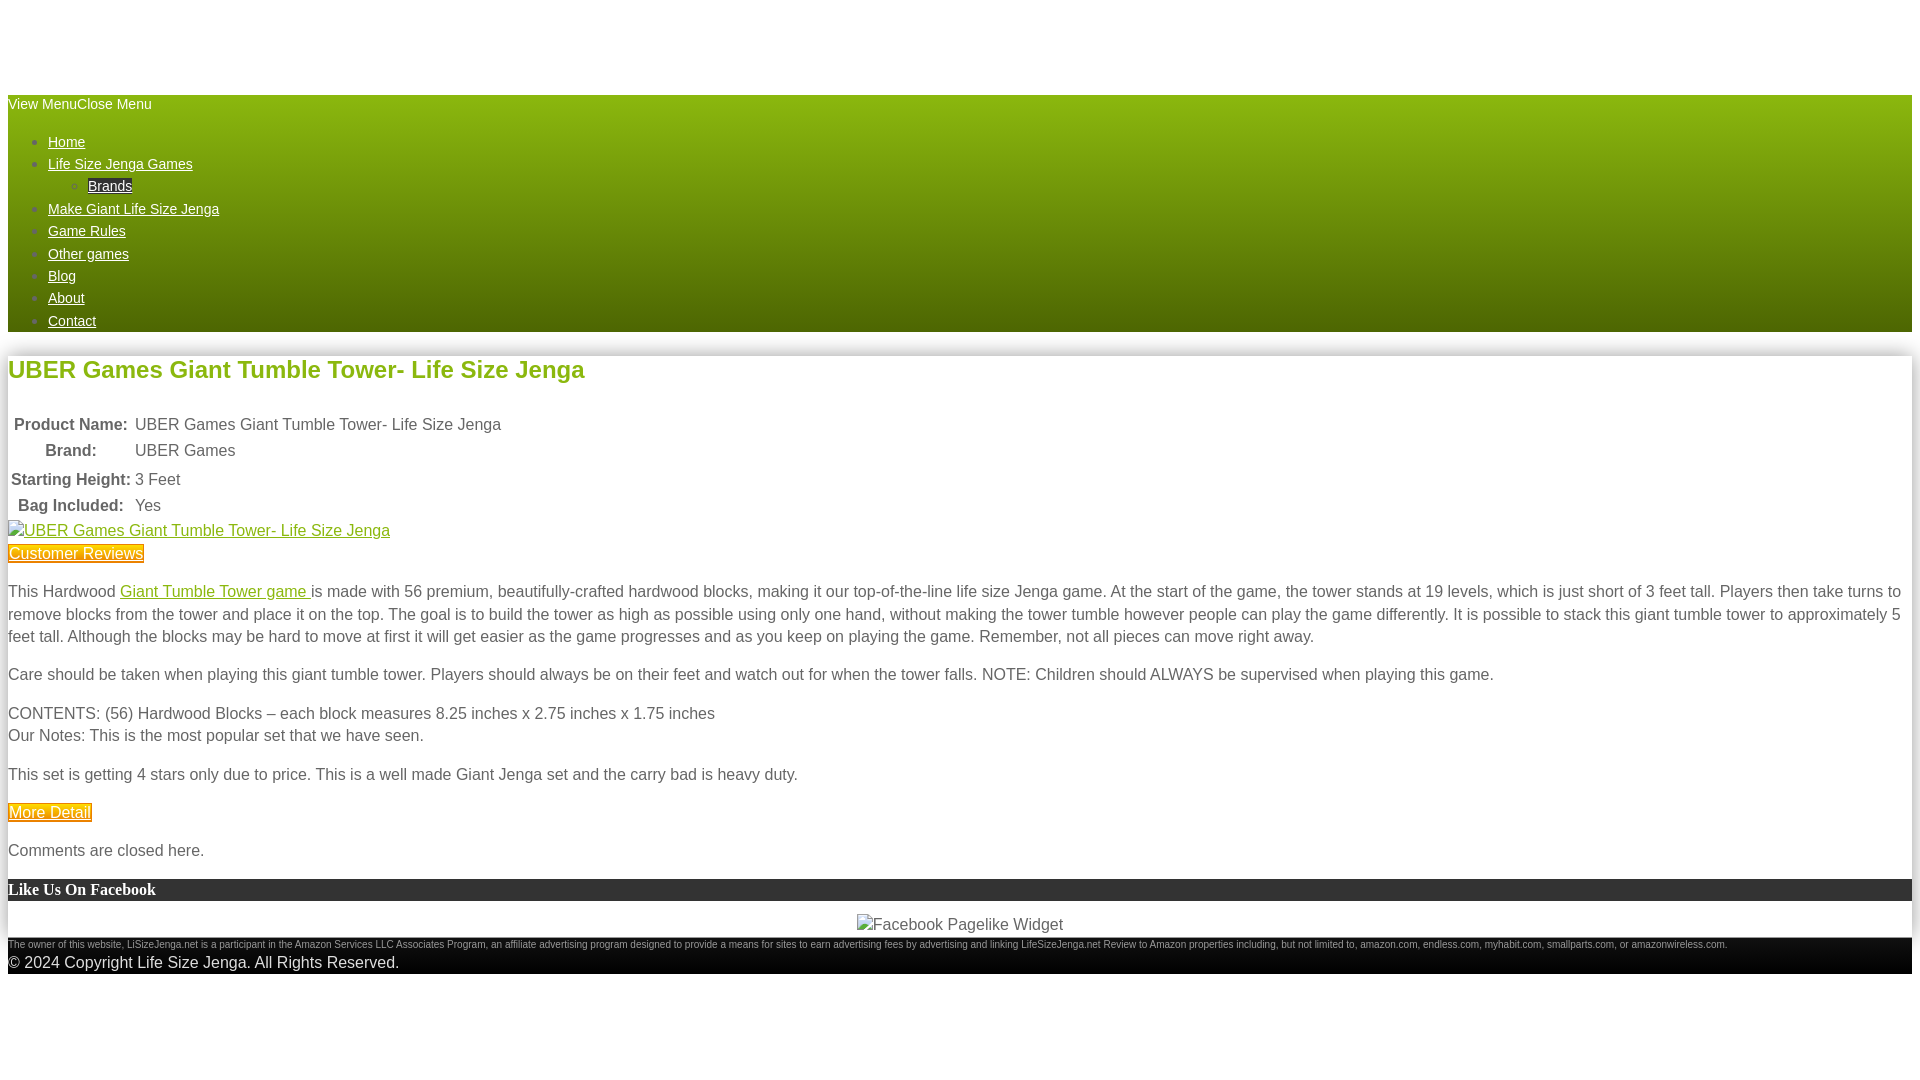 The width and height of the screenshot is (1920, 1080). What do you see at coordinates (62, 276) in the screenshot?
I see `Blog` at bounding box center [62, 276].